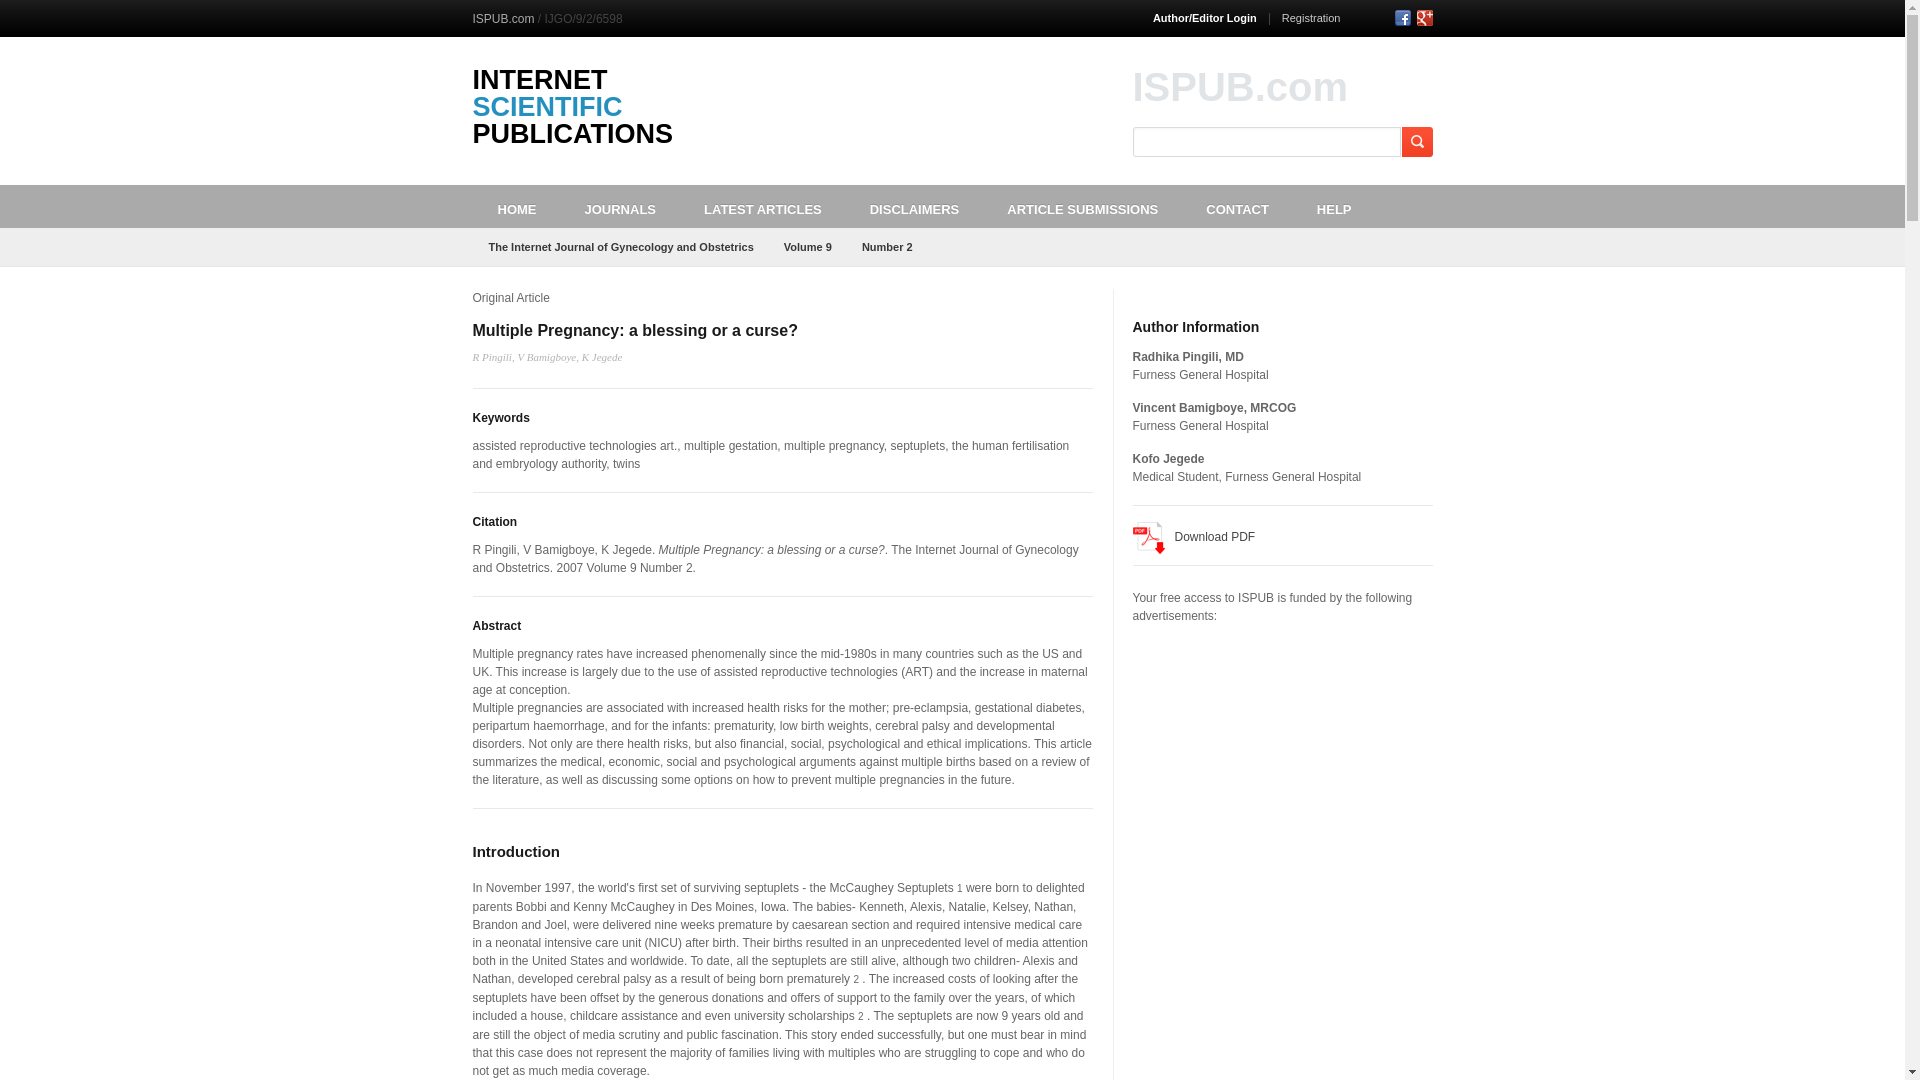 The width and height of the screenshot is (1920, 1080). I want to click on LATEST ARTICLES, so click(762, 206).